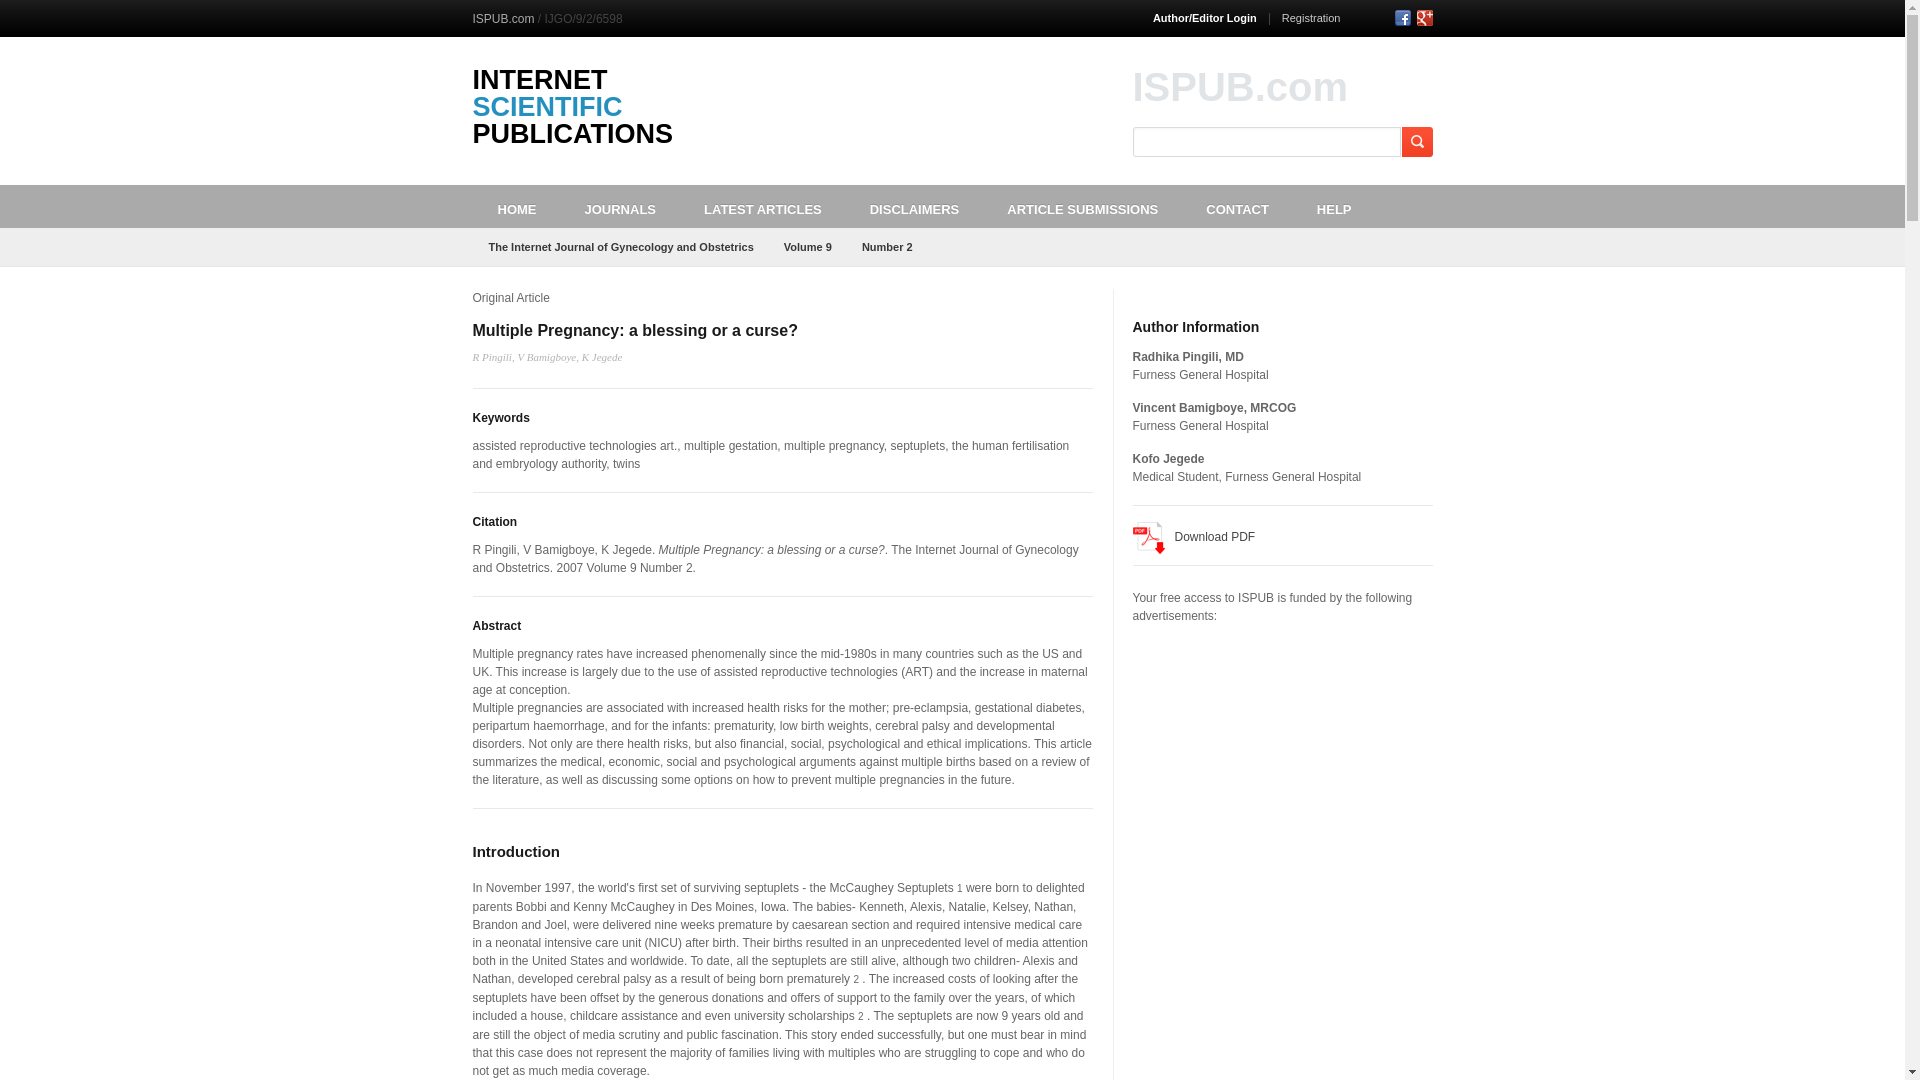 The width and height of the screenshot is (1920, 1080). I want to click on LATEST ARTICLES, so click(762, 206).